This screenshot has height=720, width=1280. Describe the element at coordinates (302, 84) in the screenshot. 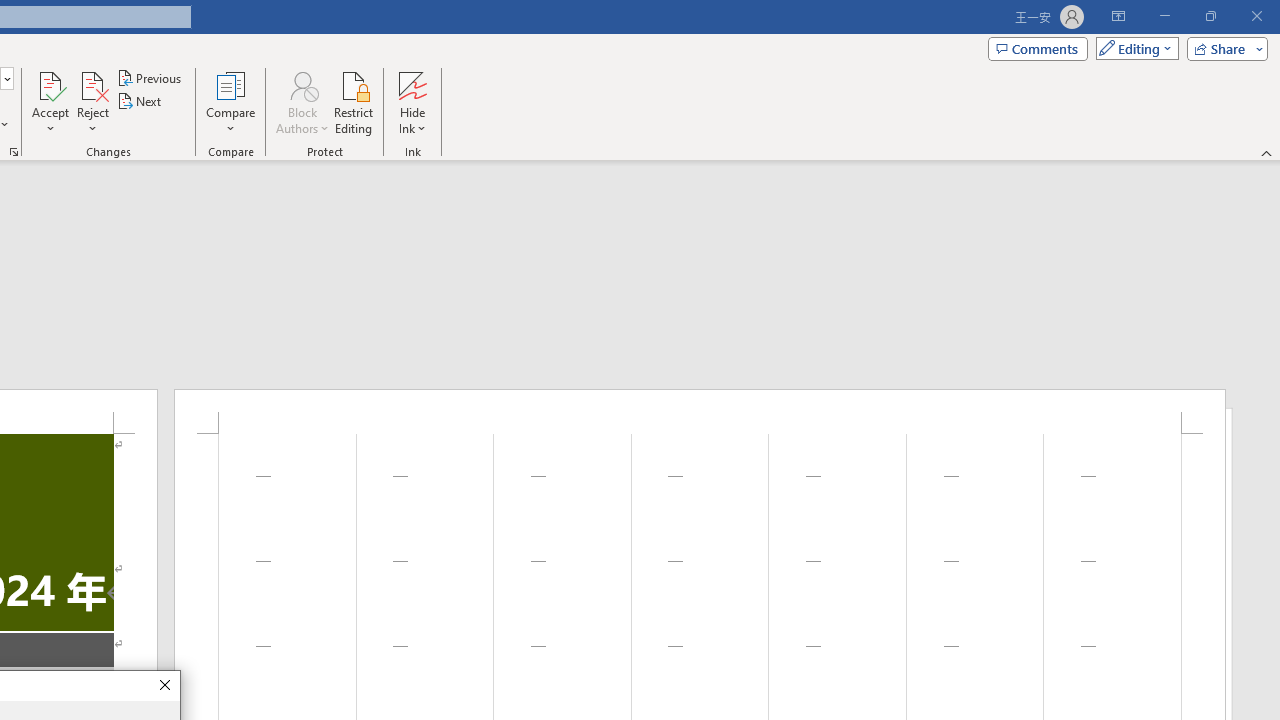

I see `Block Authors` at that location.